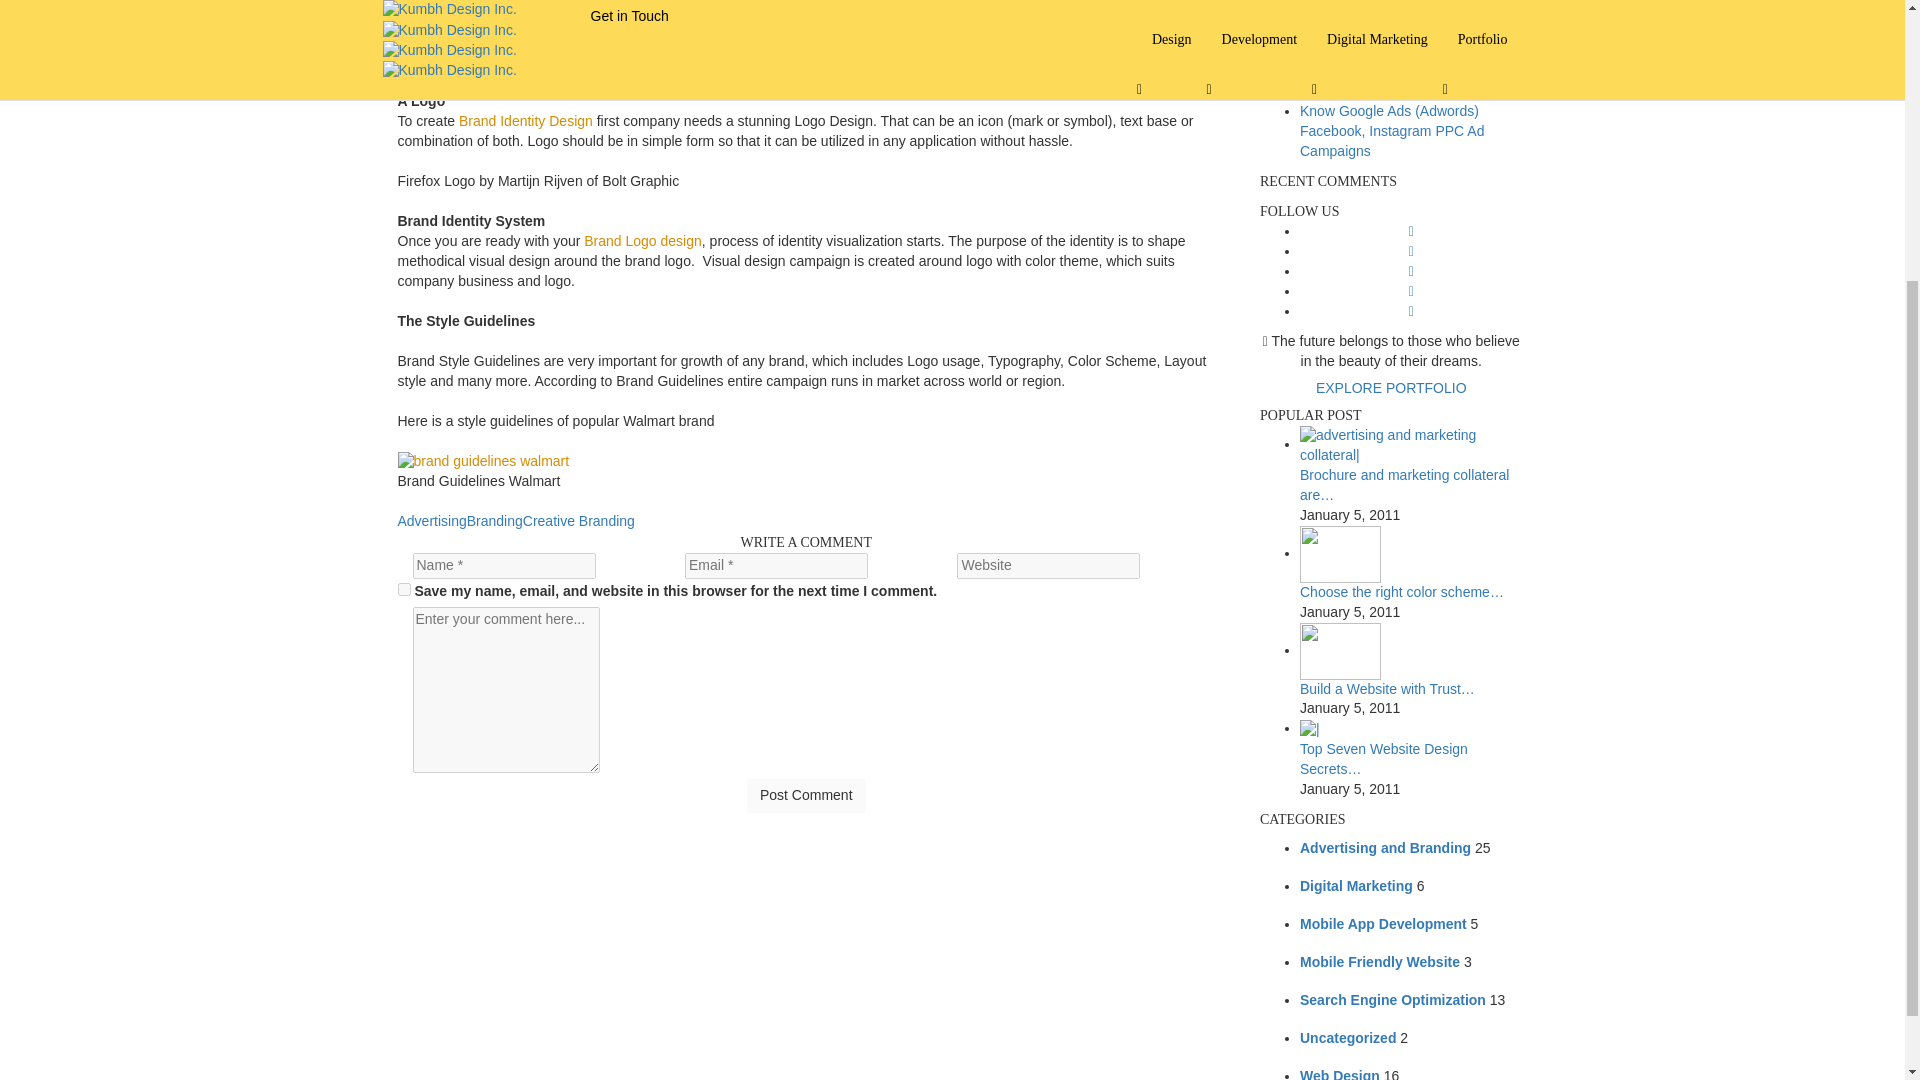 This screenshot has height=1080, width=1920. What do you see at coordinates (404, 590) in the screenshot?
I see `yes` at bounding box center [404, 590].